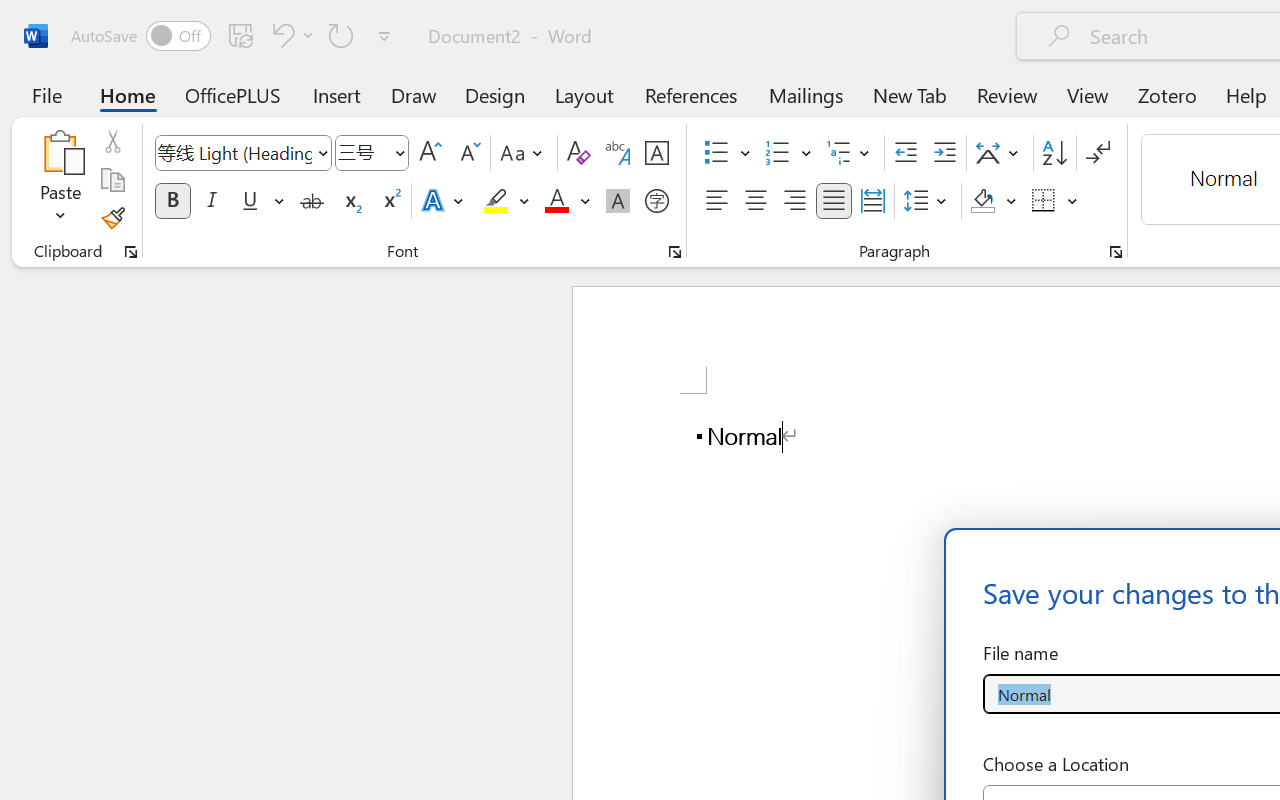 The height and width of the screenshot is (800, 1280). Describe the element at coordinates (212, 201) in the screenshot. I see `Italic` at that location.